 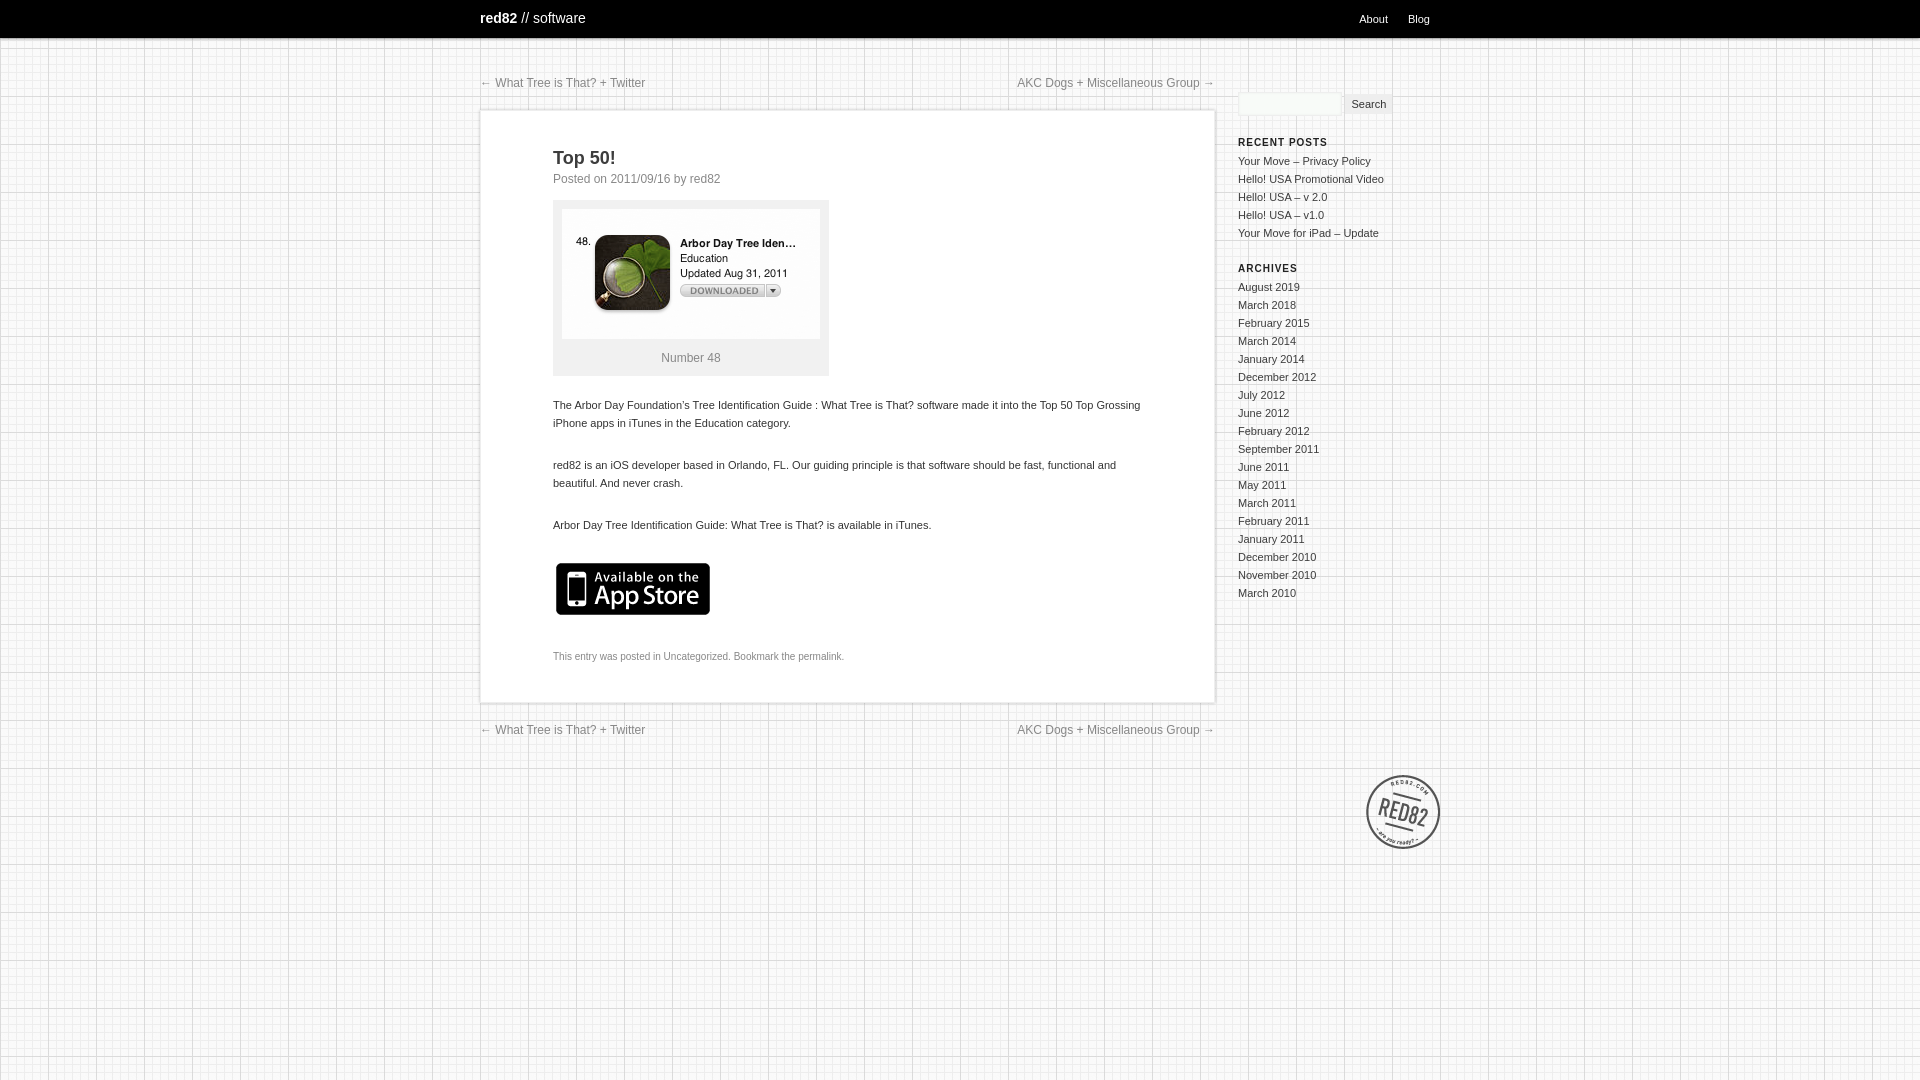 I want to click on March 2011, so click(x=1267, y=502).